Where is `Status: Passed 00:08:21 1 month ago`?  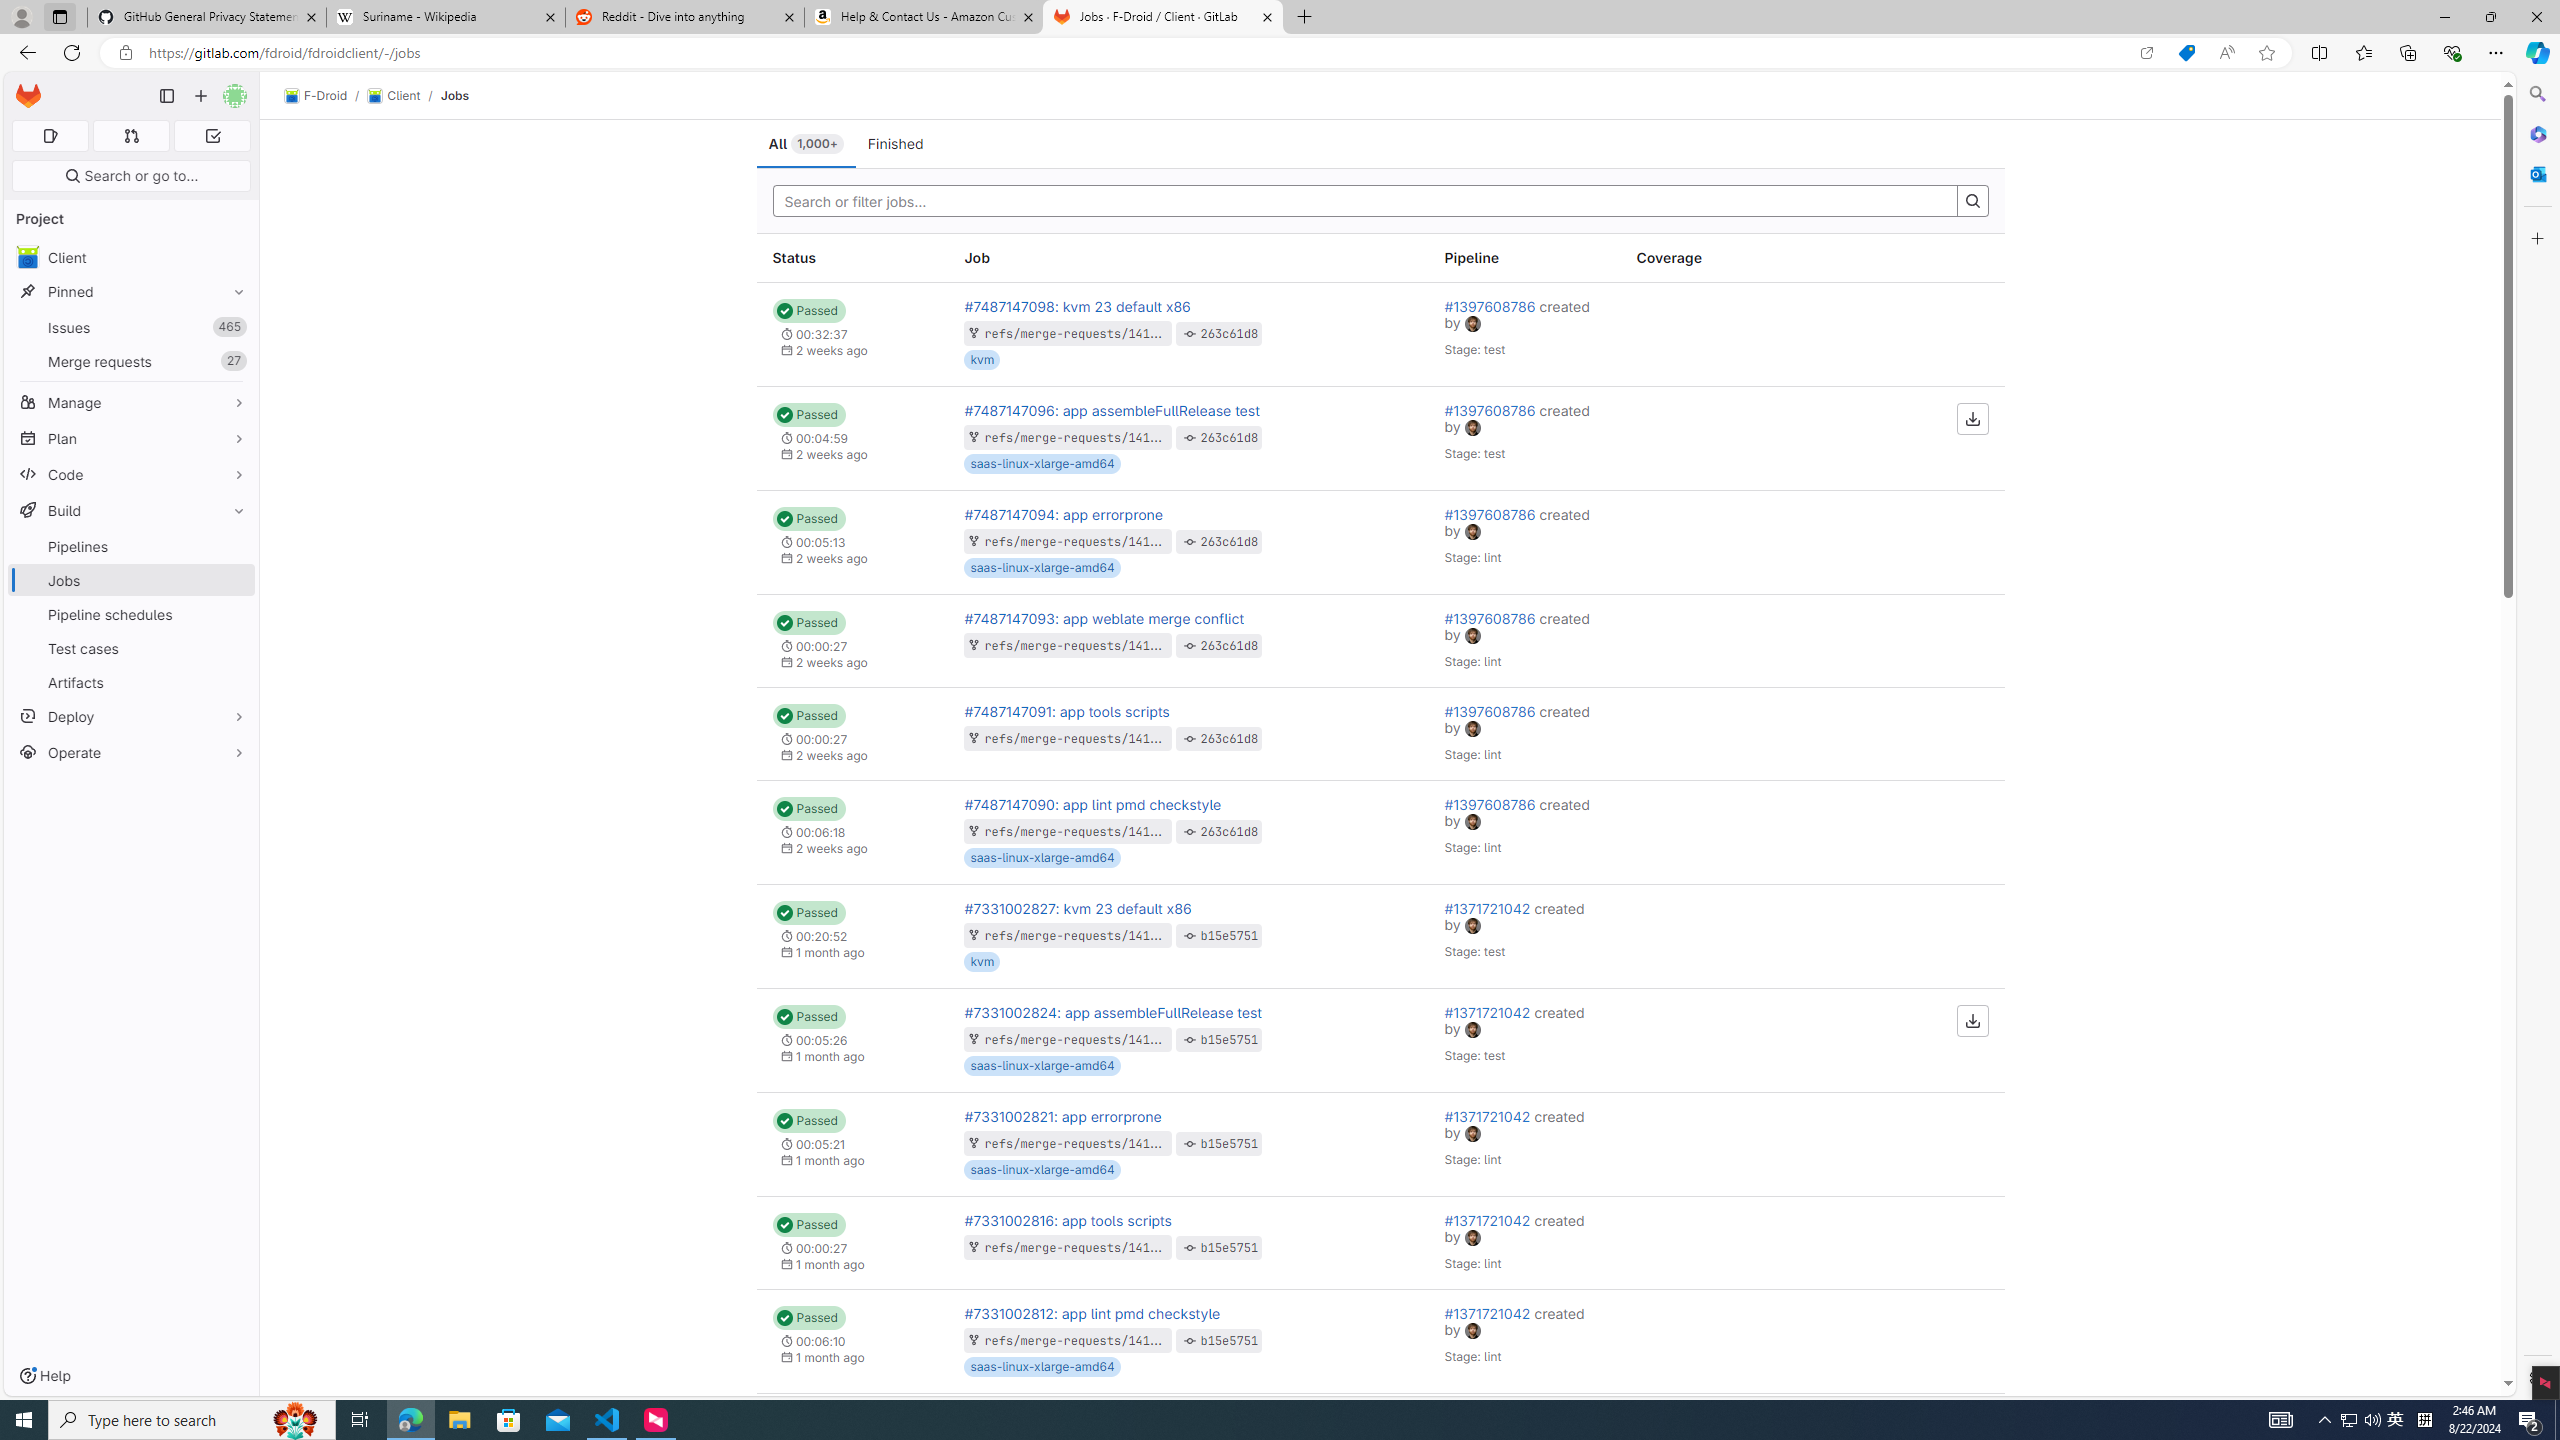
Status: Passed 00:08:21 1 month ago is located at coordinates (852, 1444).